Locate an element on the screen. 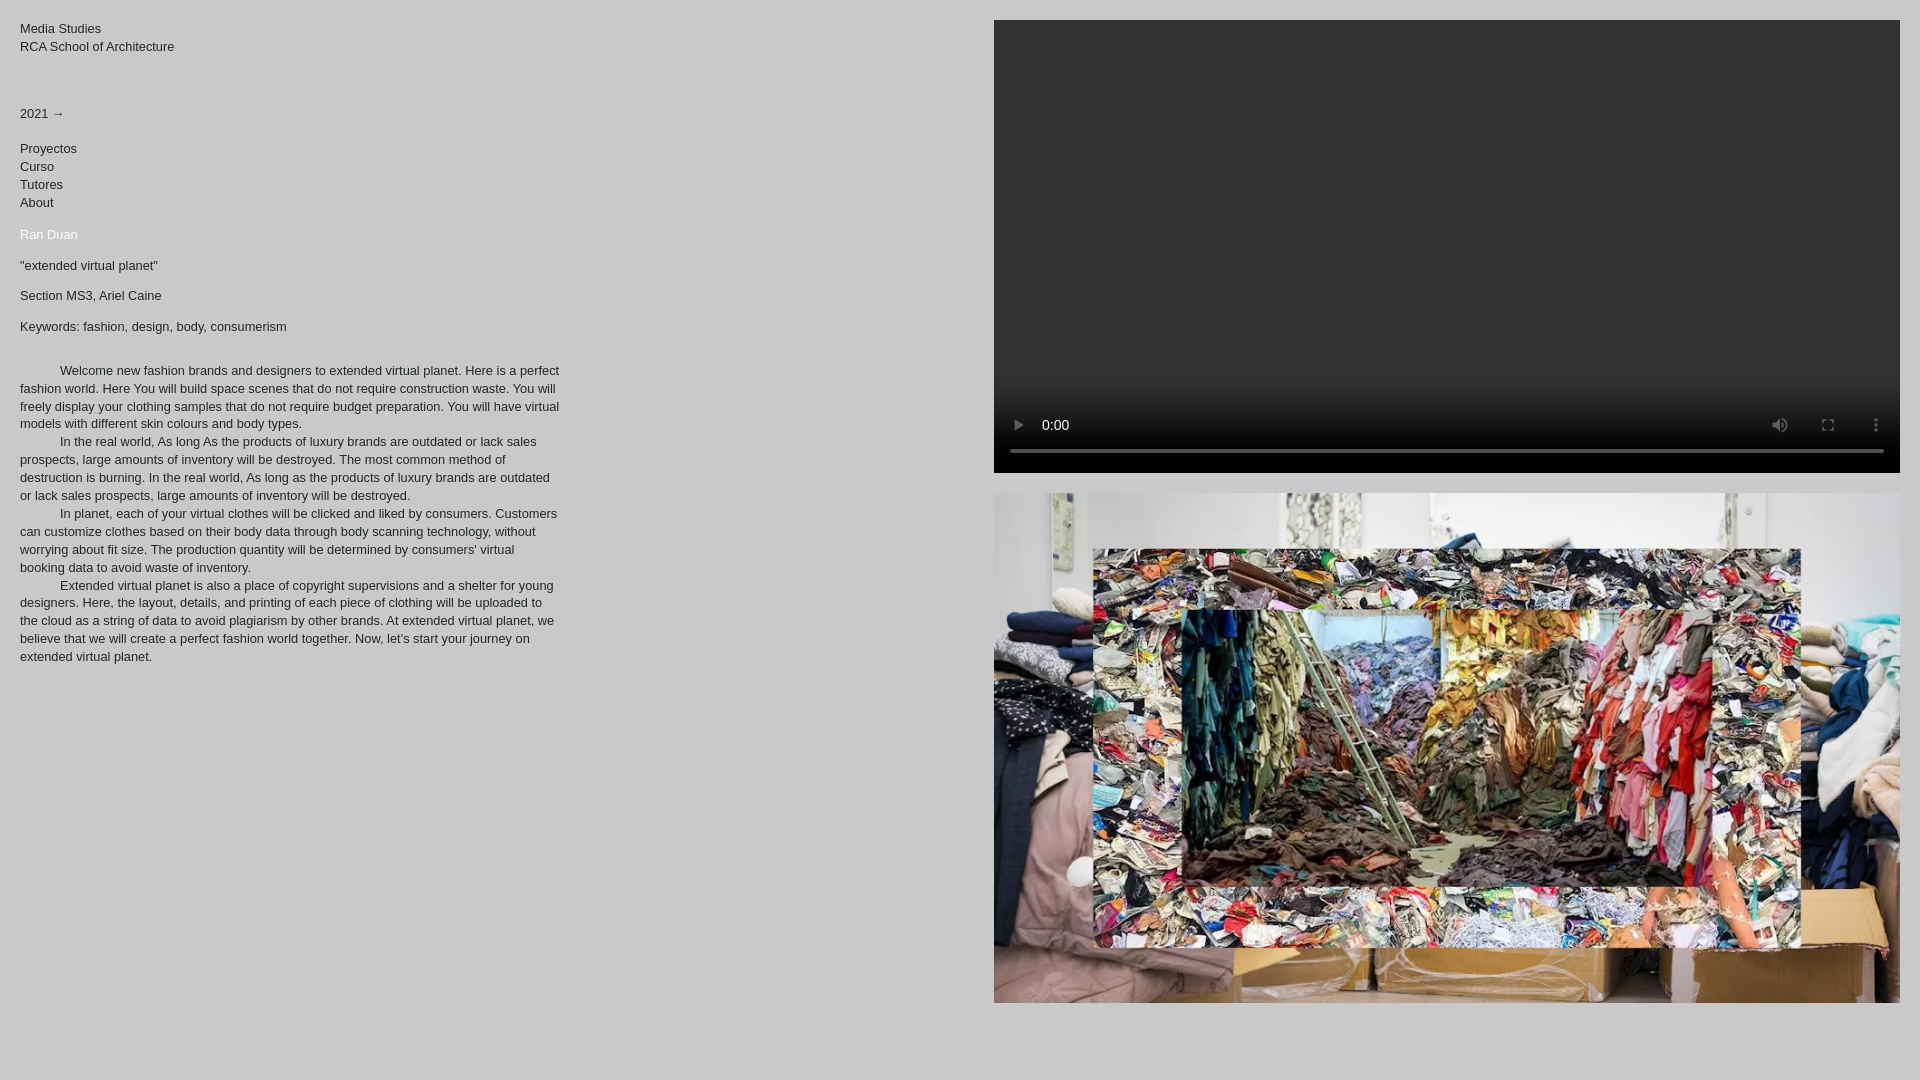 This screenshot has width=1920, height=1080. Tutores is located at coordinates (151, 326).